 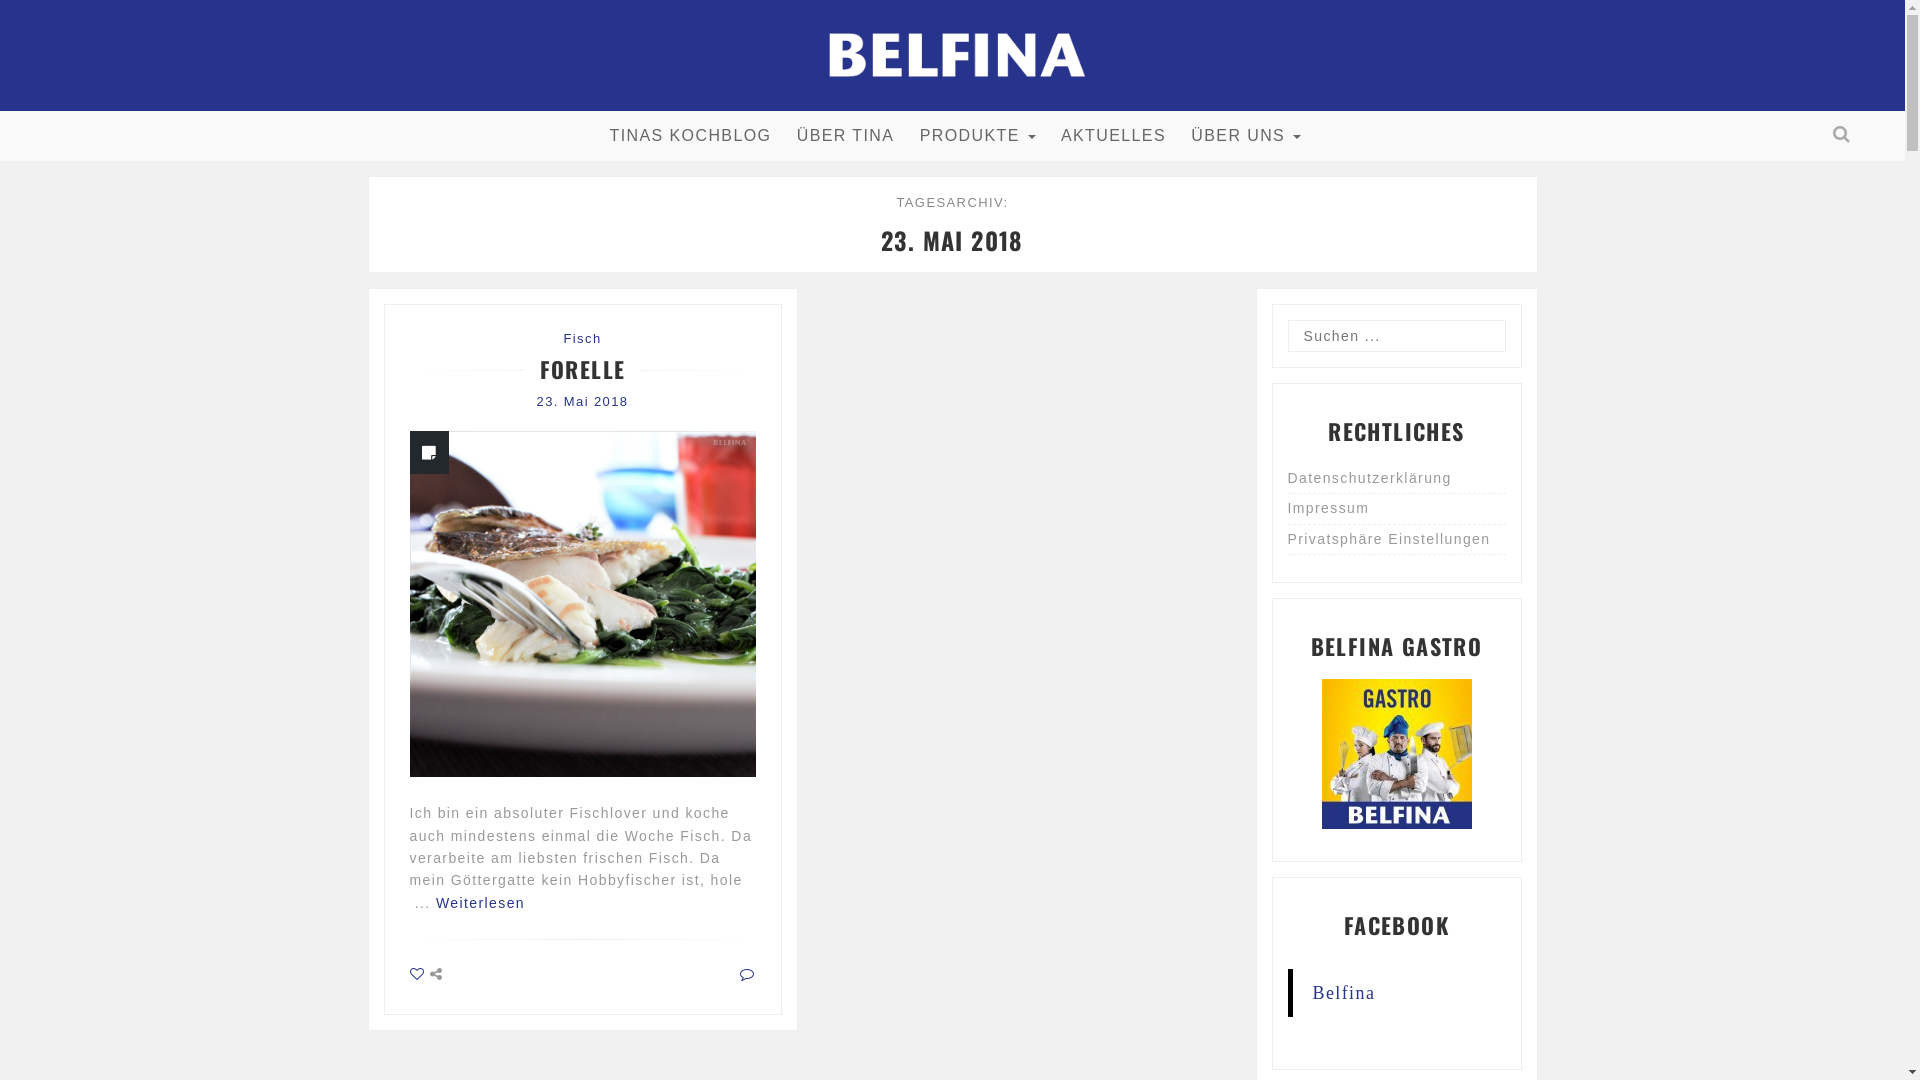 What do you see at coordinates (1344, 993) in the screenshot?
I see `Belfina` at bounding box center [1344, 993].